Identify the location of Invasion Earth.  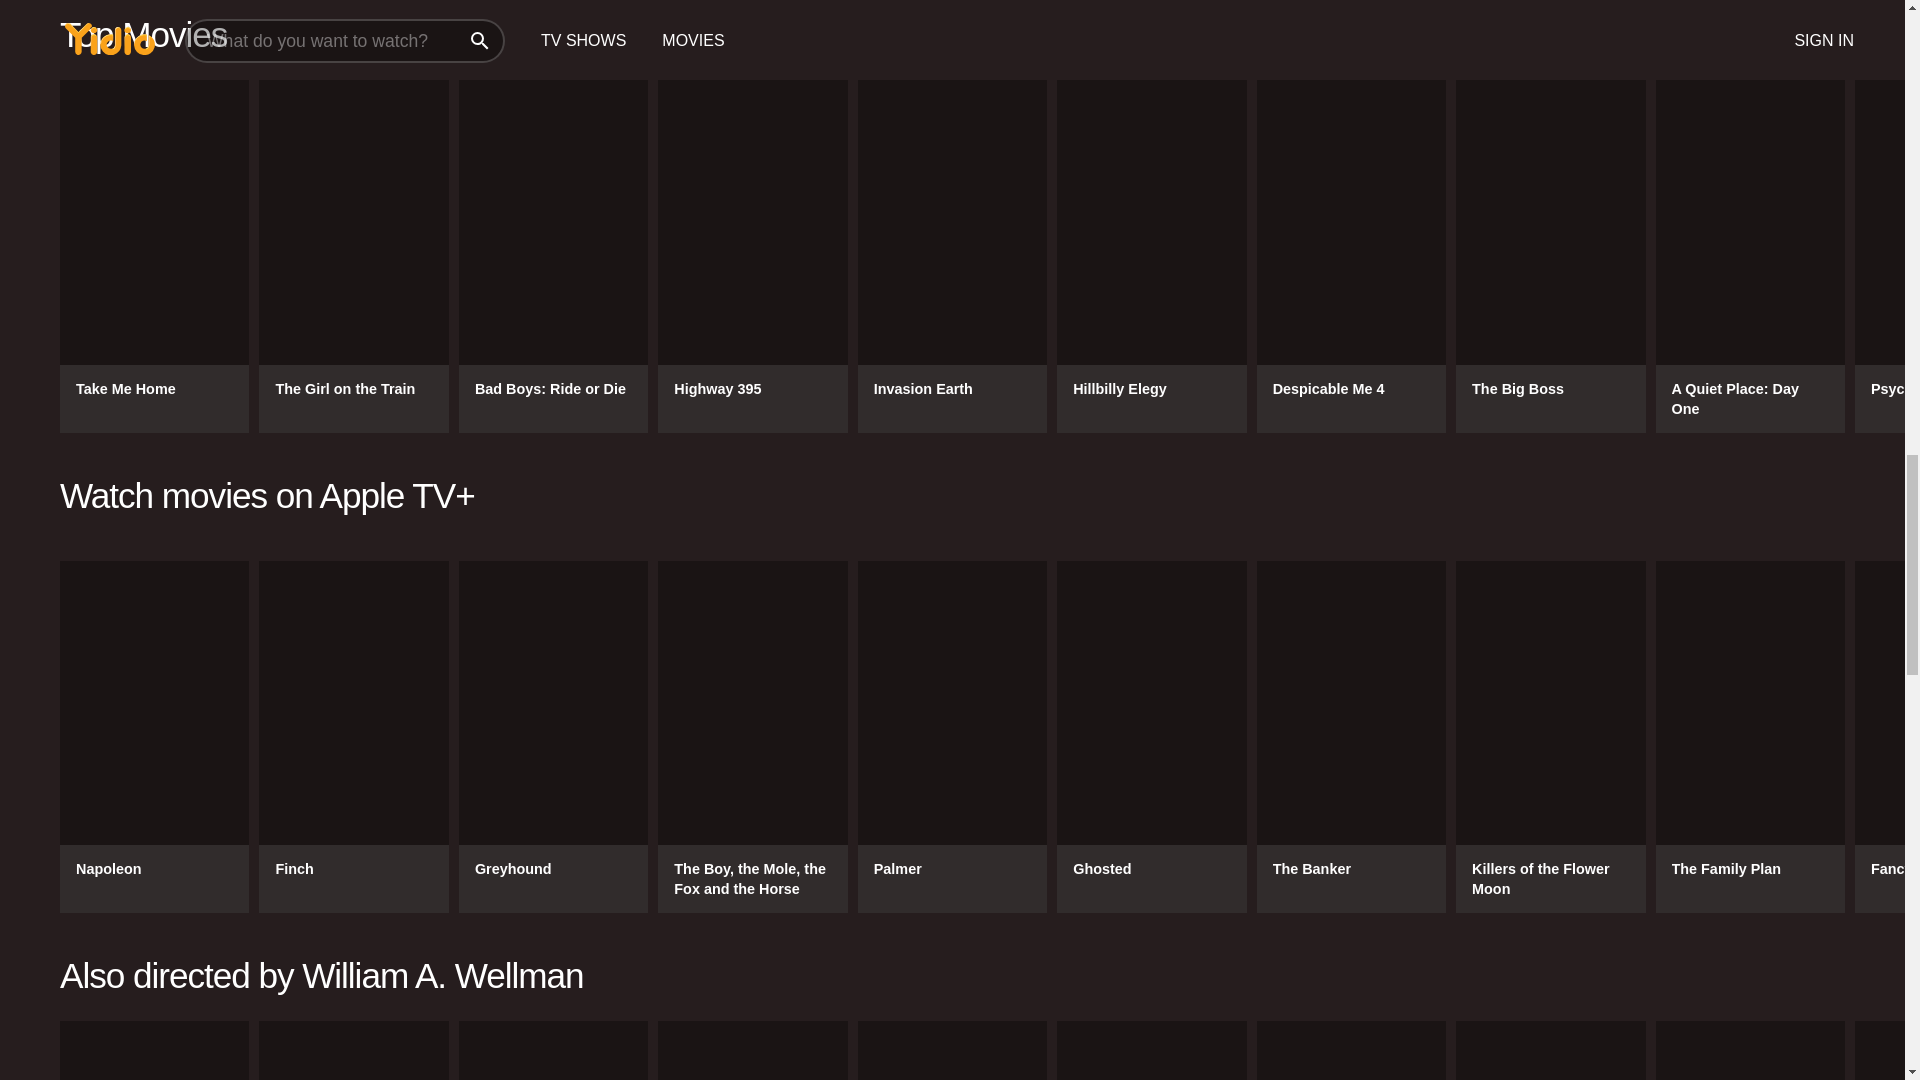
(952, 256).